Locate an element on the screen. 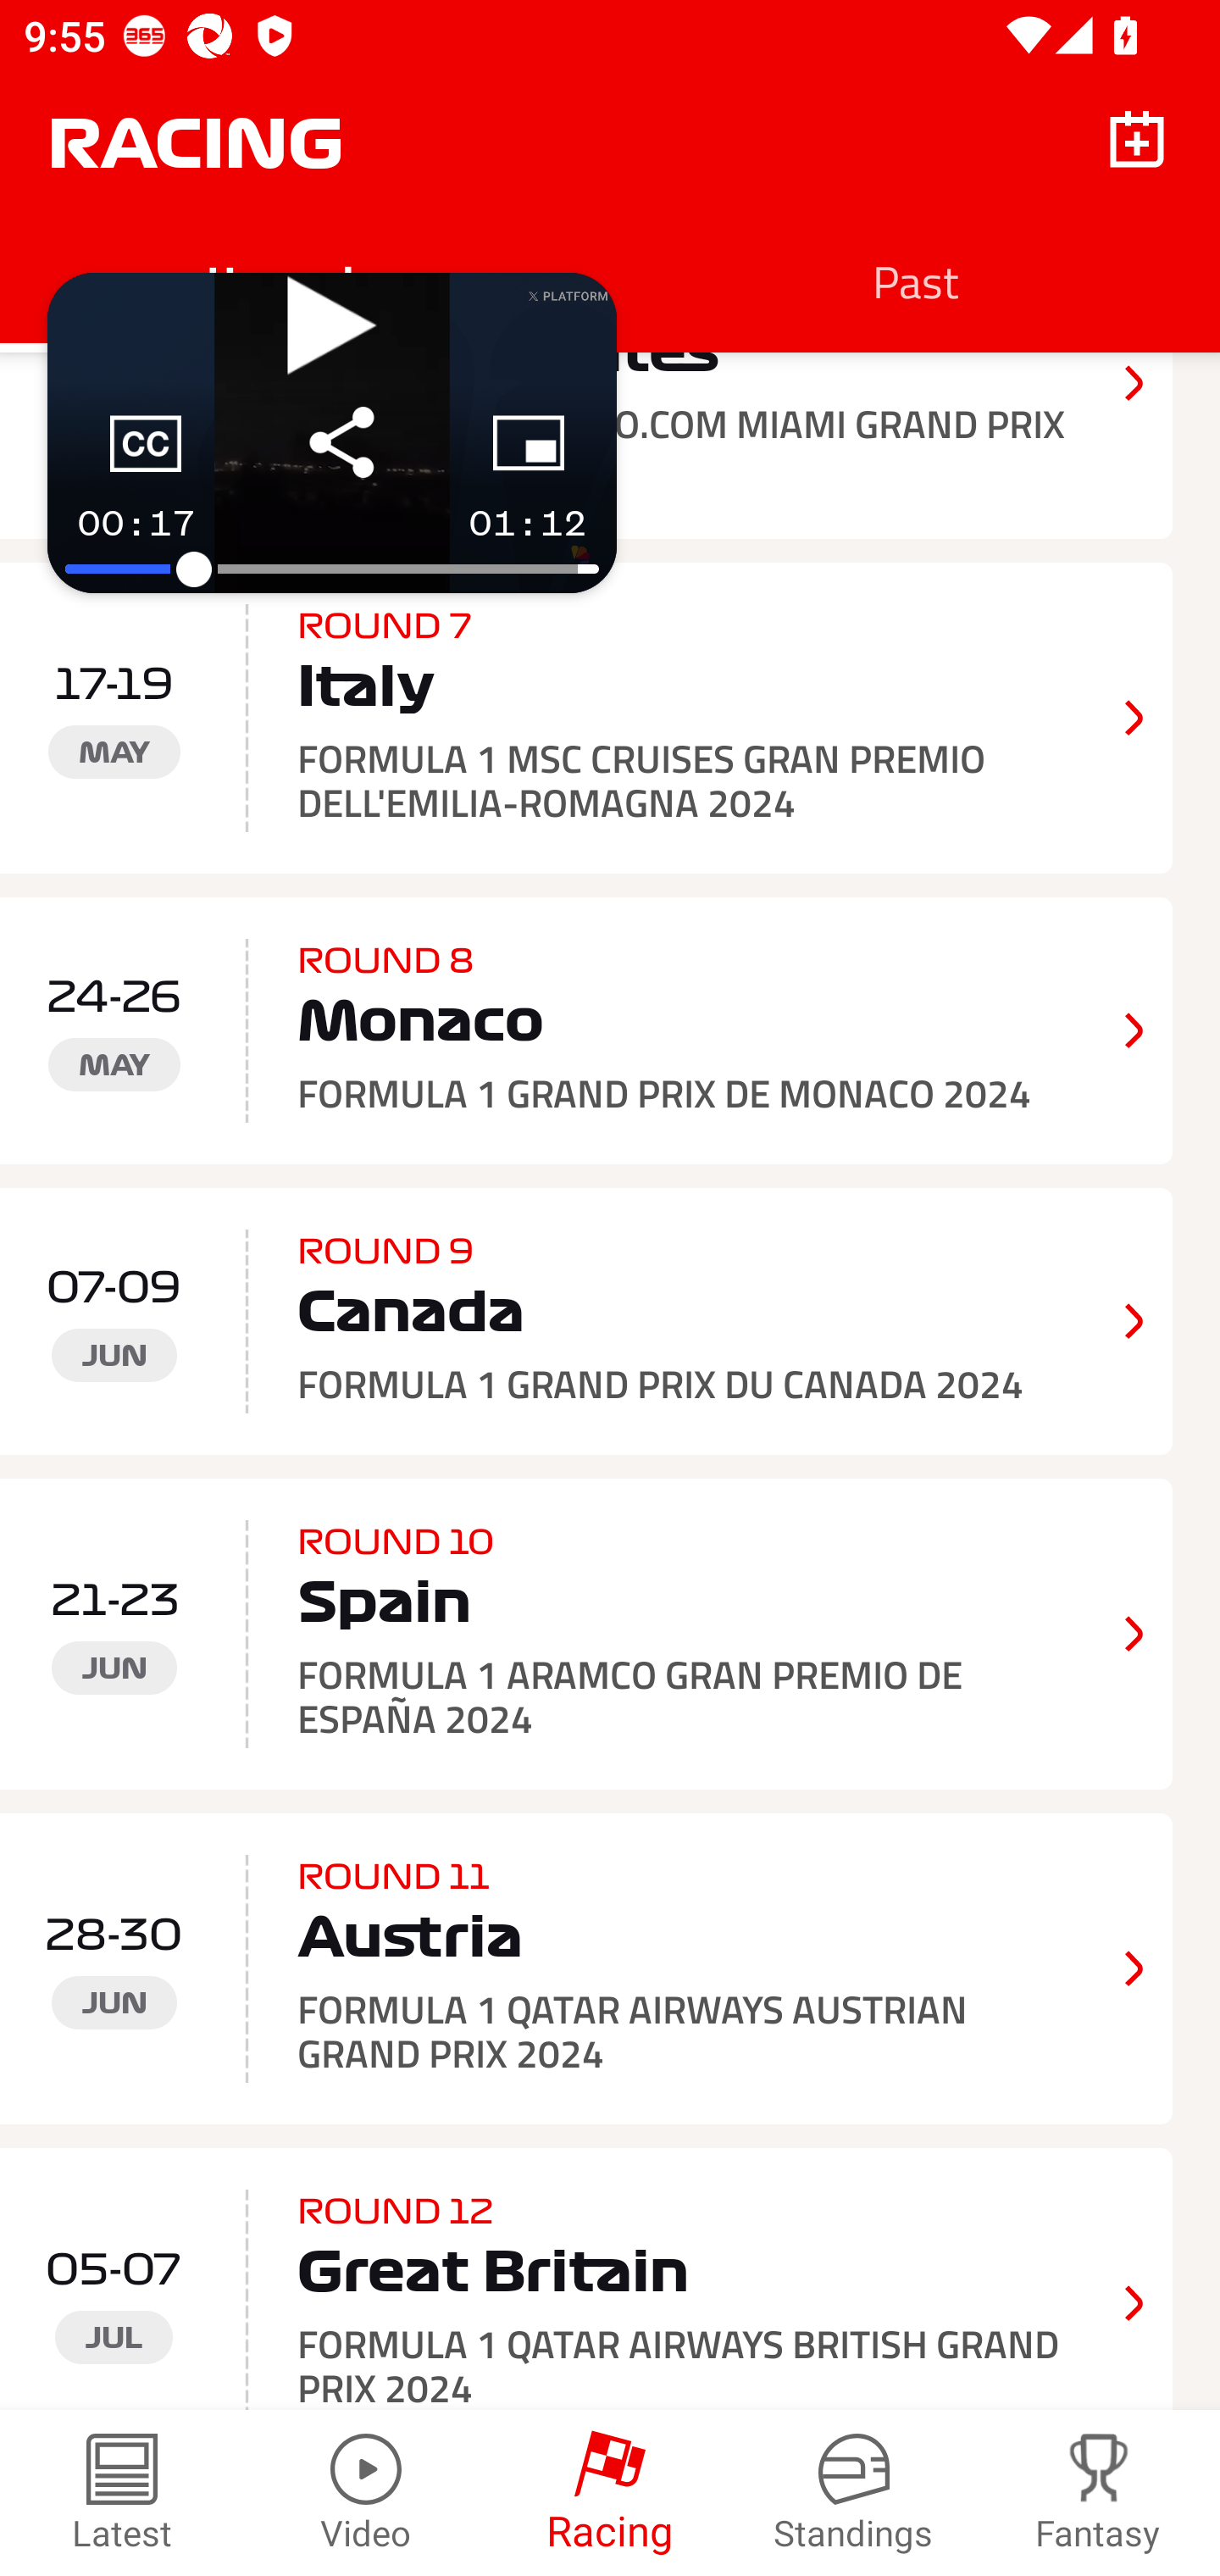 This screenshot has width=1220, height=2576. Standings is located at coordinates (854, 2493).